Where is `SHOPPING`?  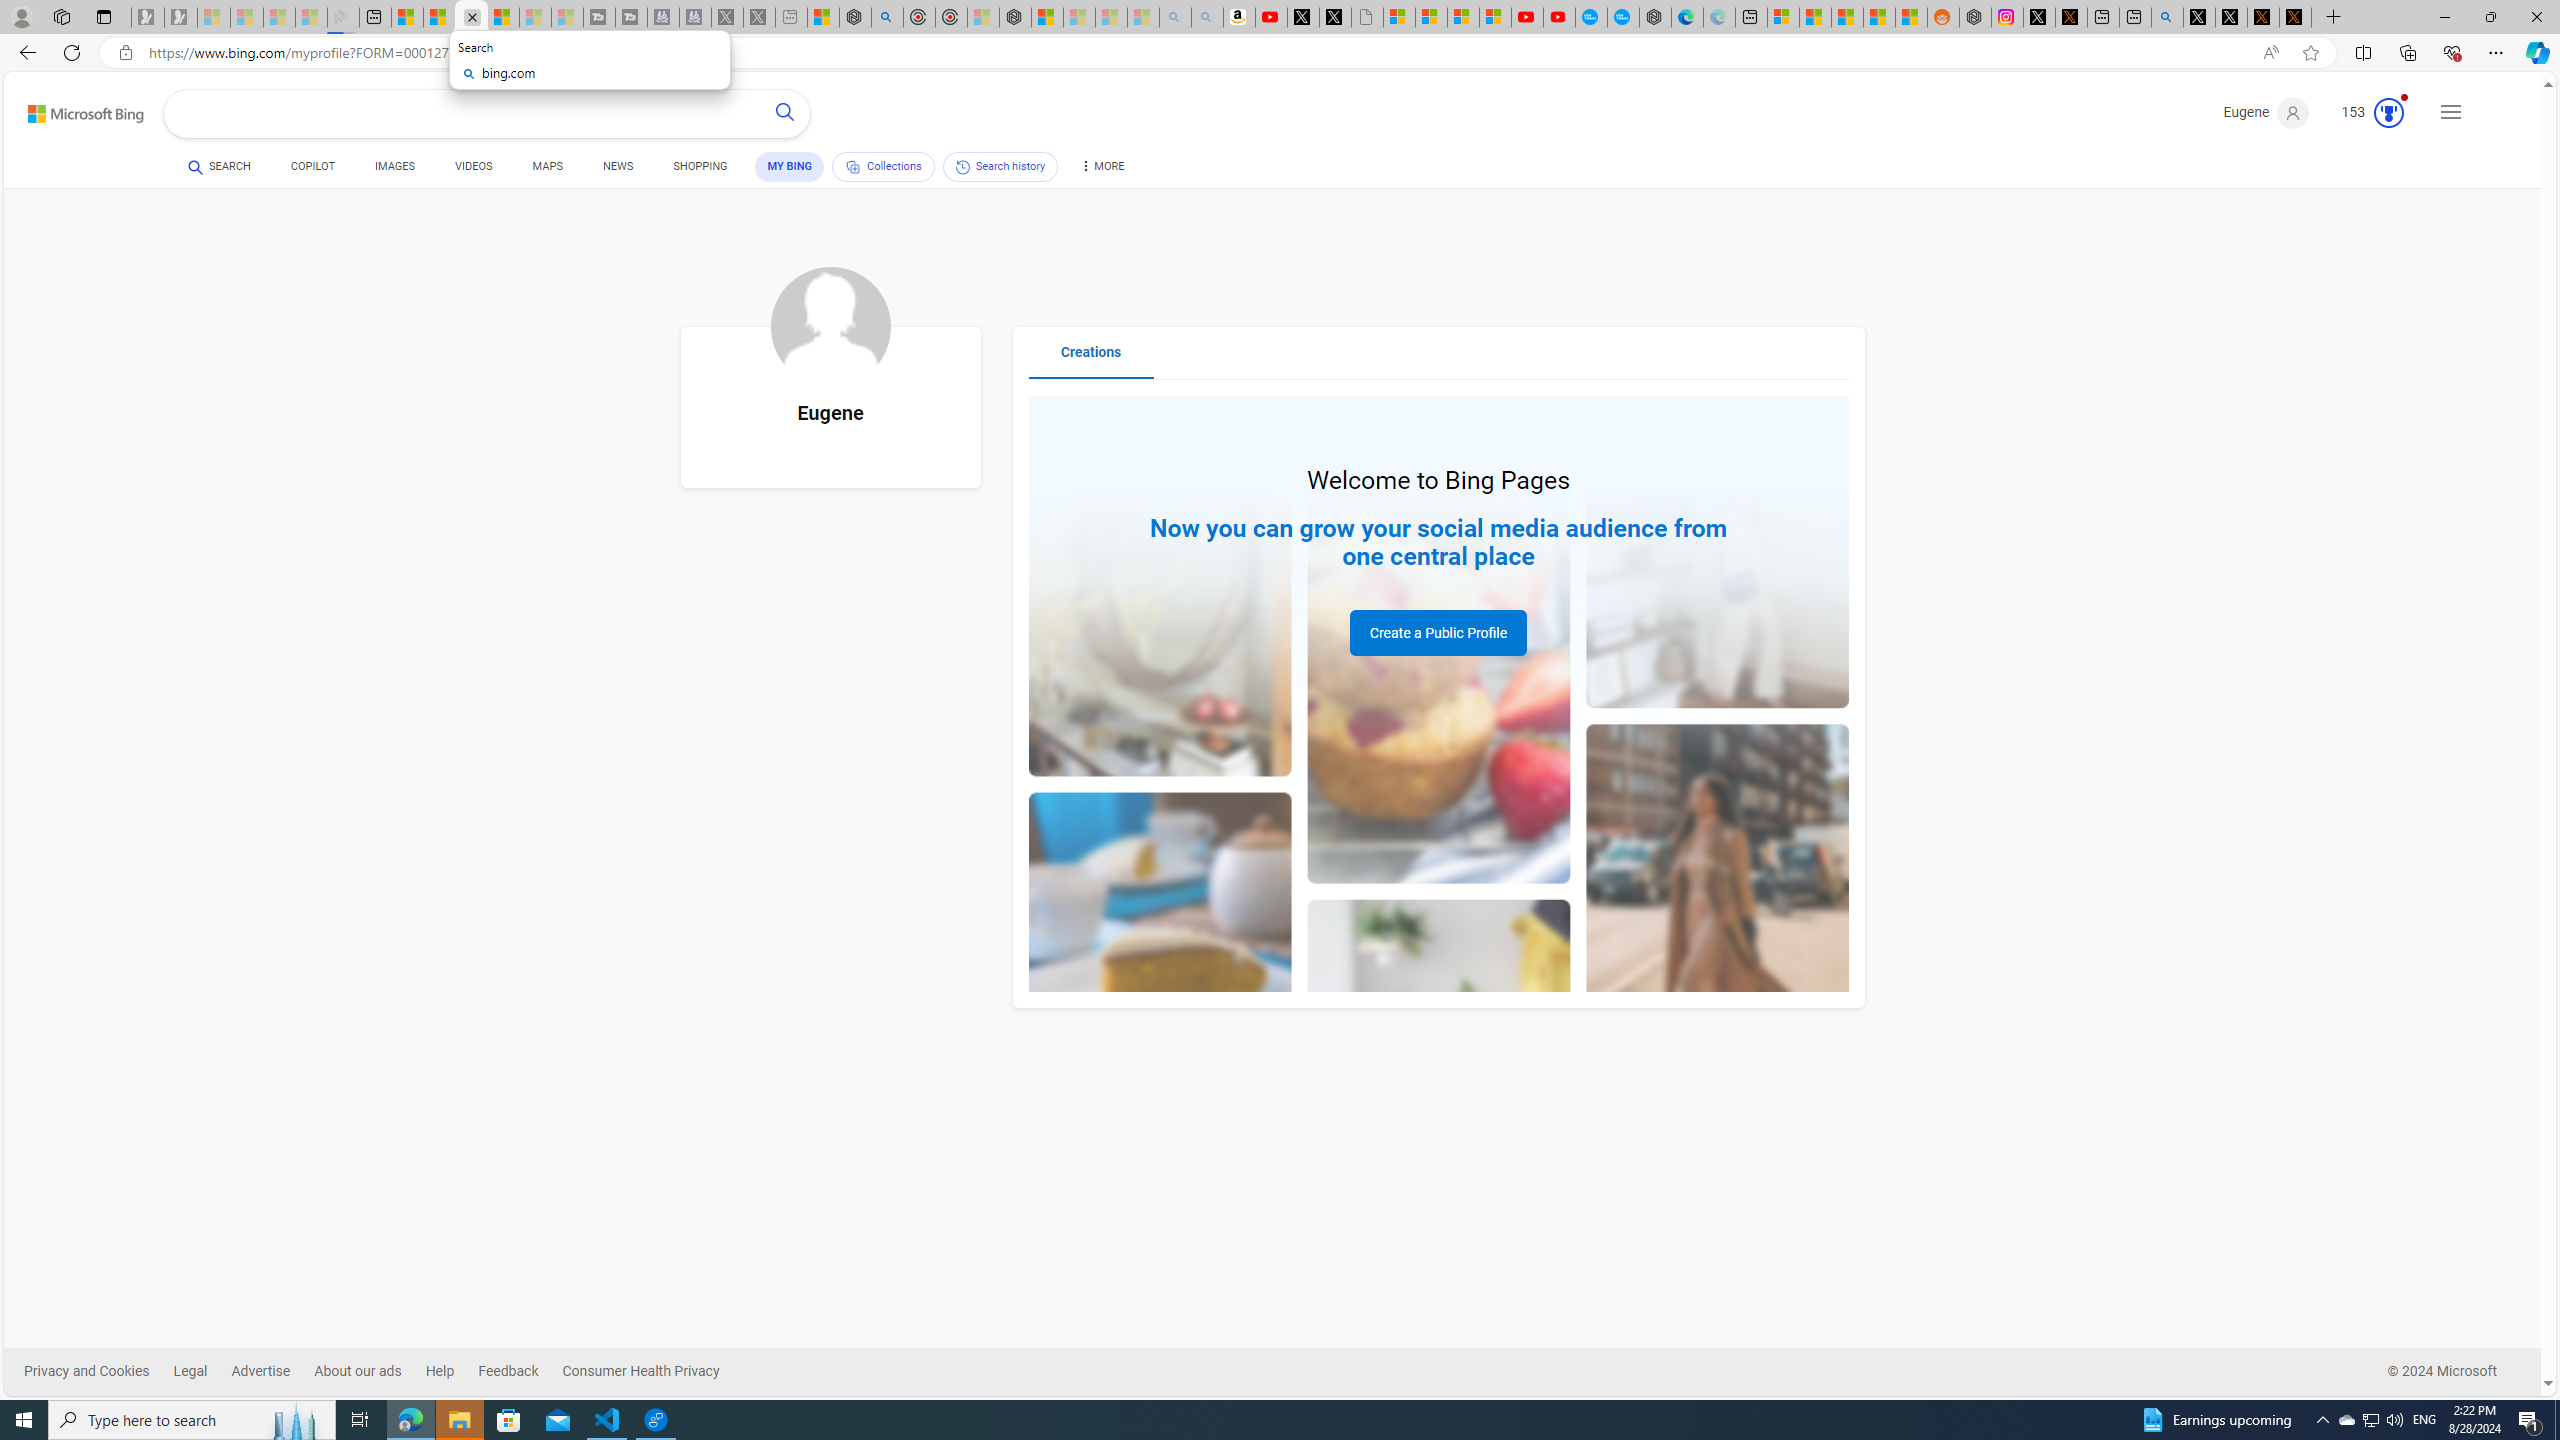 SHOPPING is located at coordinates (700, 170).